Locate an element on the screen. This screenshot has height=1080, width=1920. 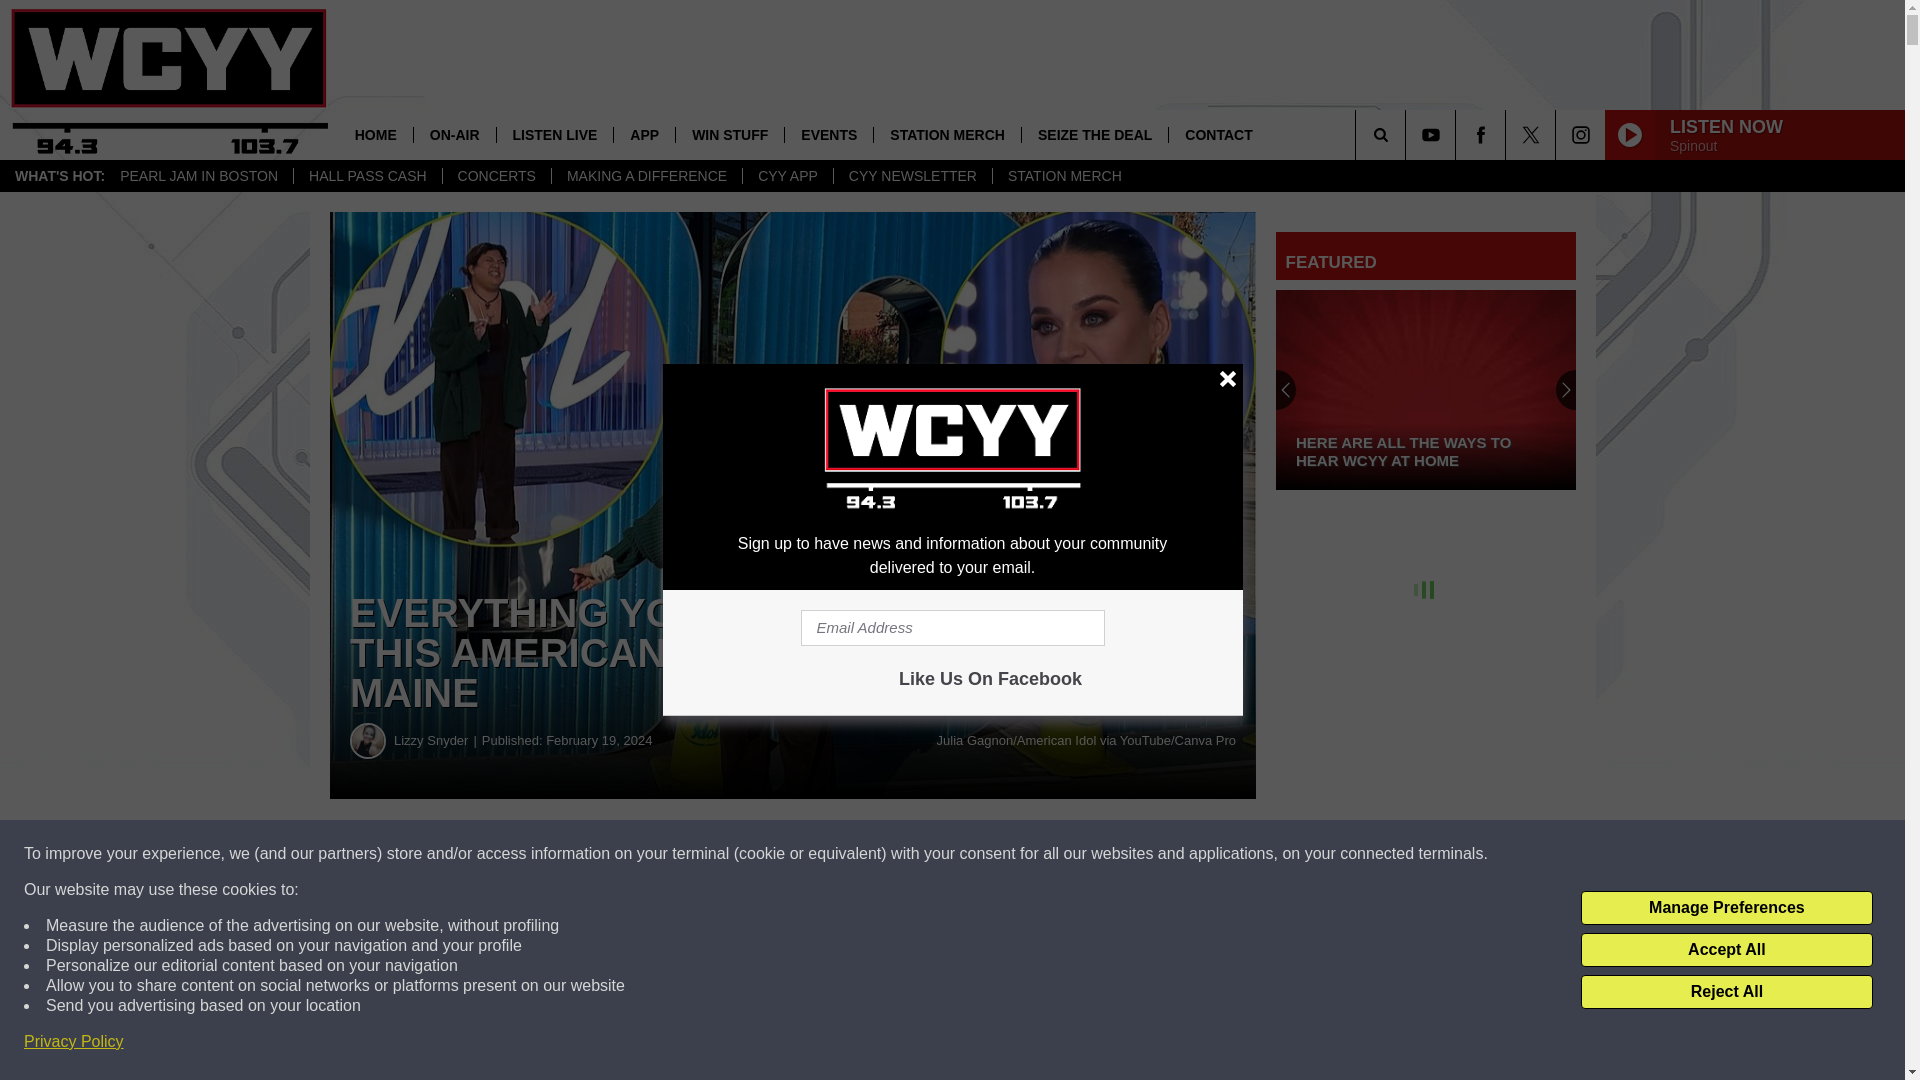
Manage Preferences is located at coordinates (1726, 908).